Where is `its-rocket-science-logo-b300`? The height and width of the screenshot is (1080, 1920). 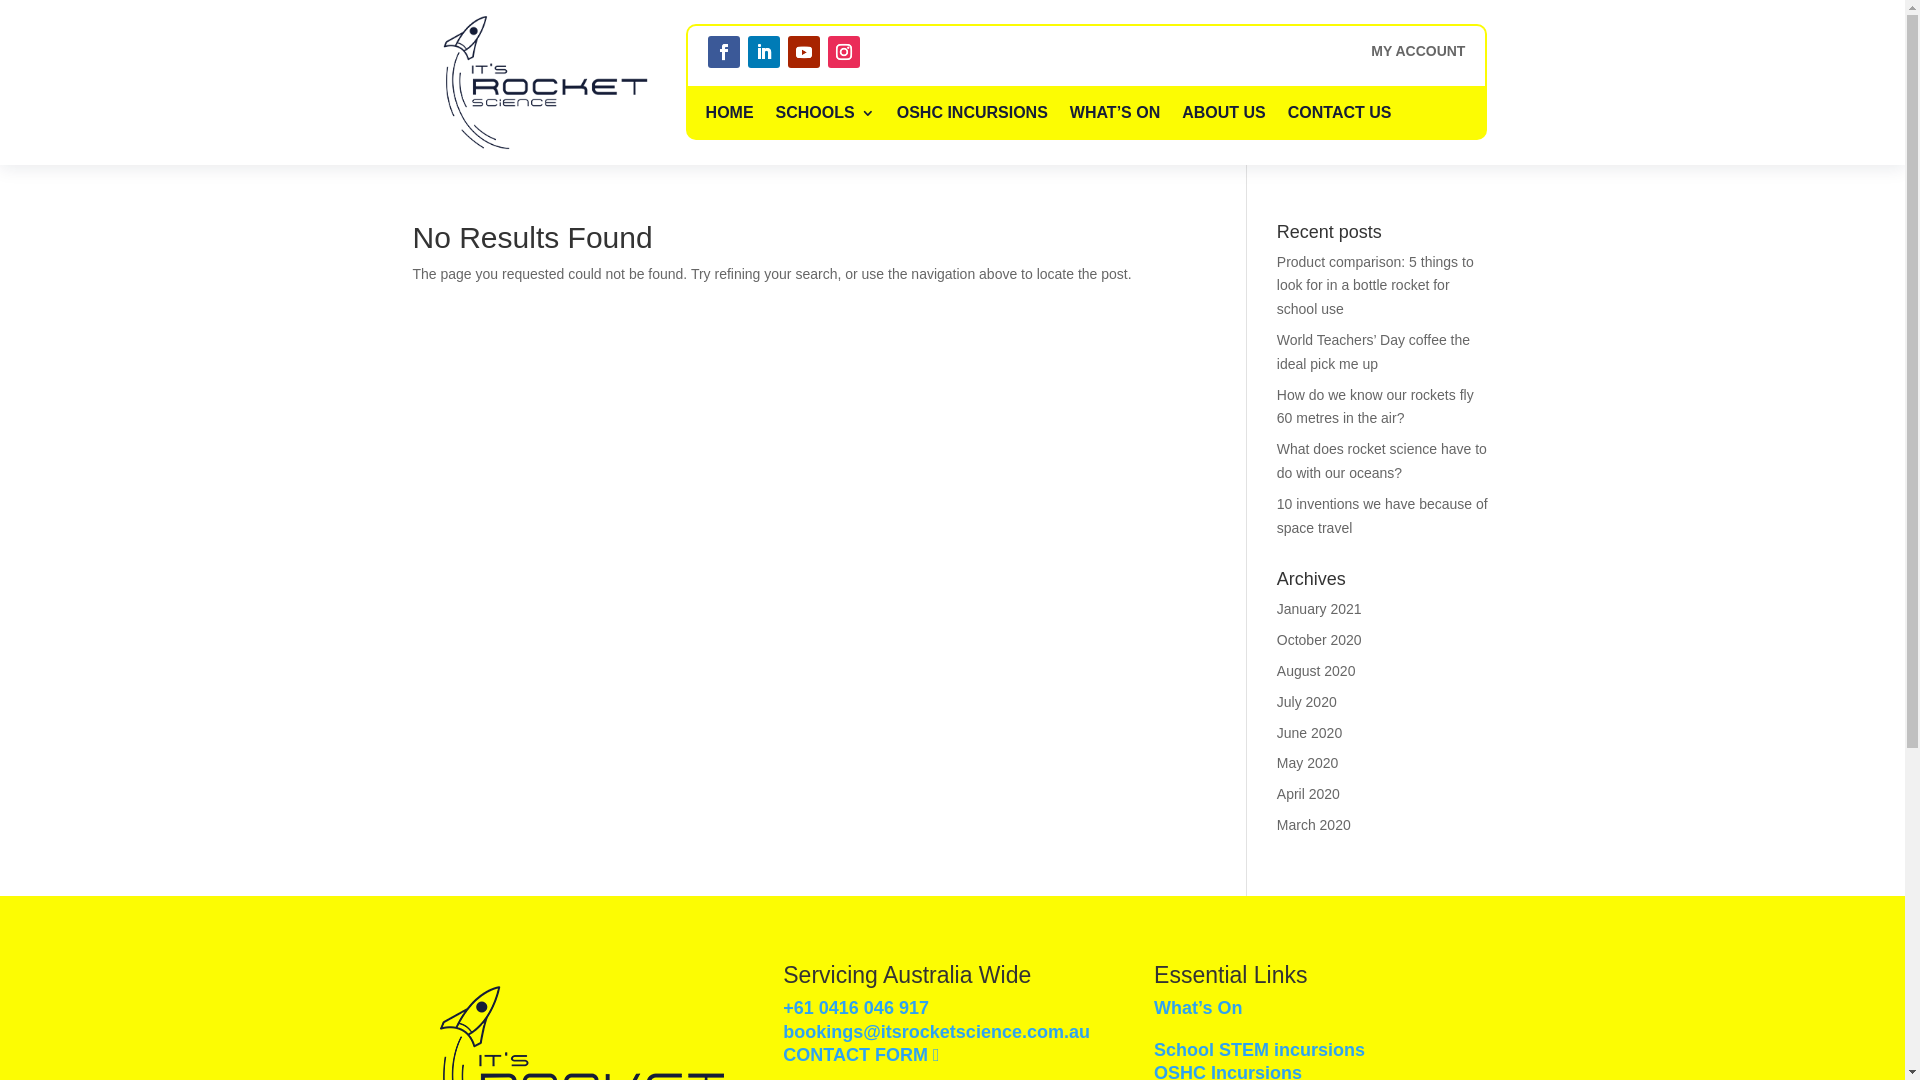
its-rocket-science-logo-b300 is located at coordinates (546, 82).